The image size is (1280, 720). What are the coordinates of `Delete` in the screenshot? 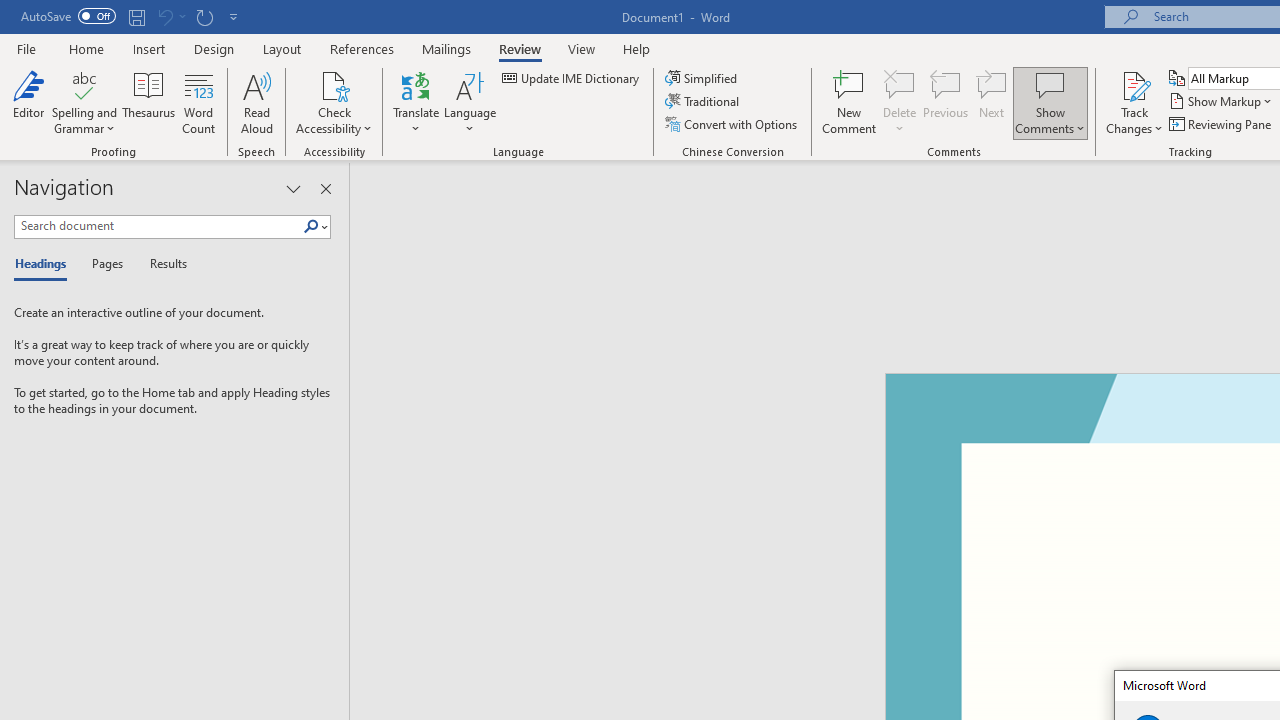 It's located at (900, 84).